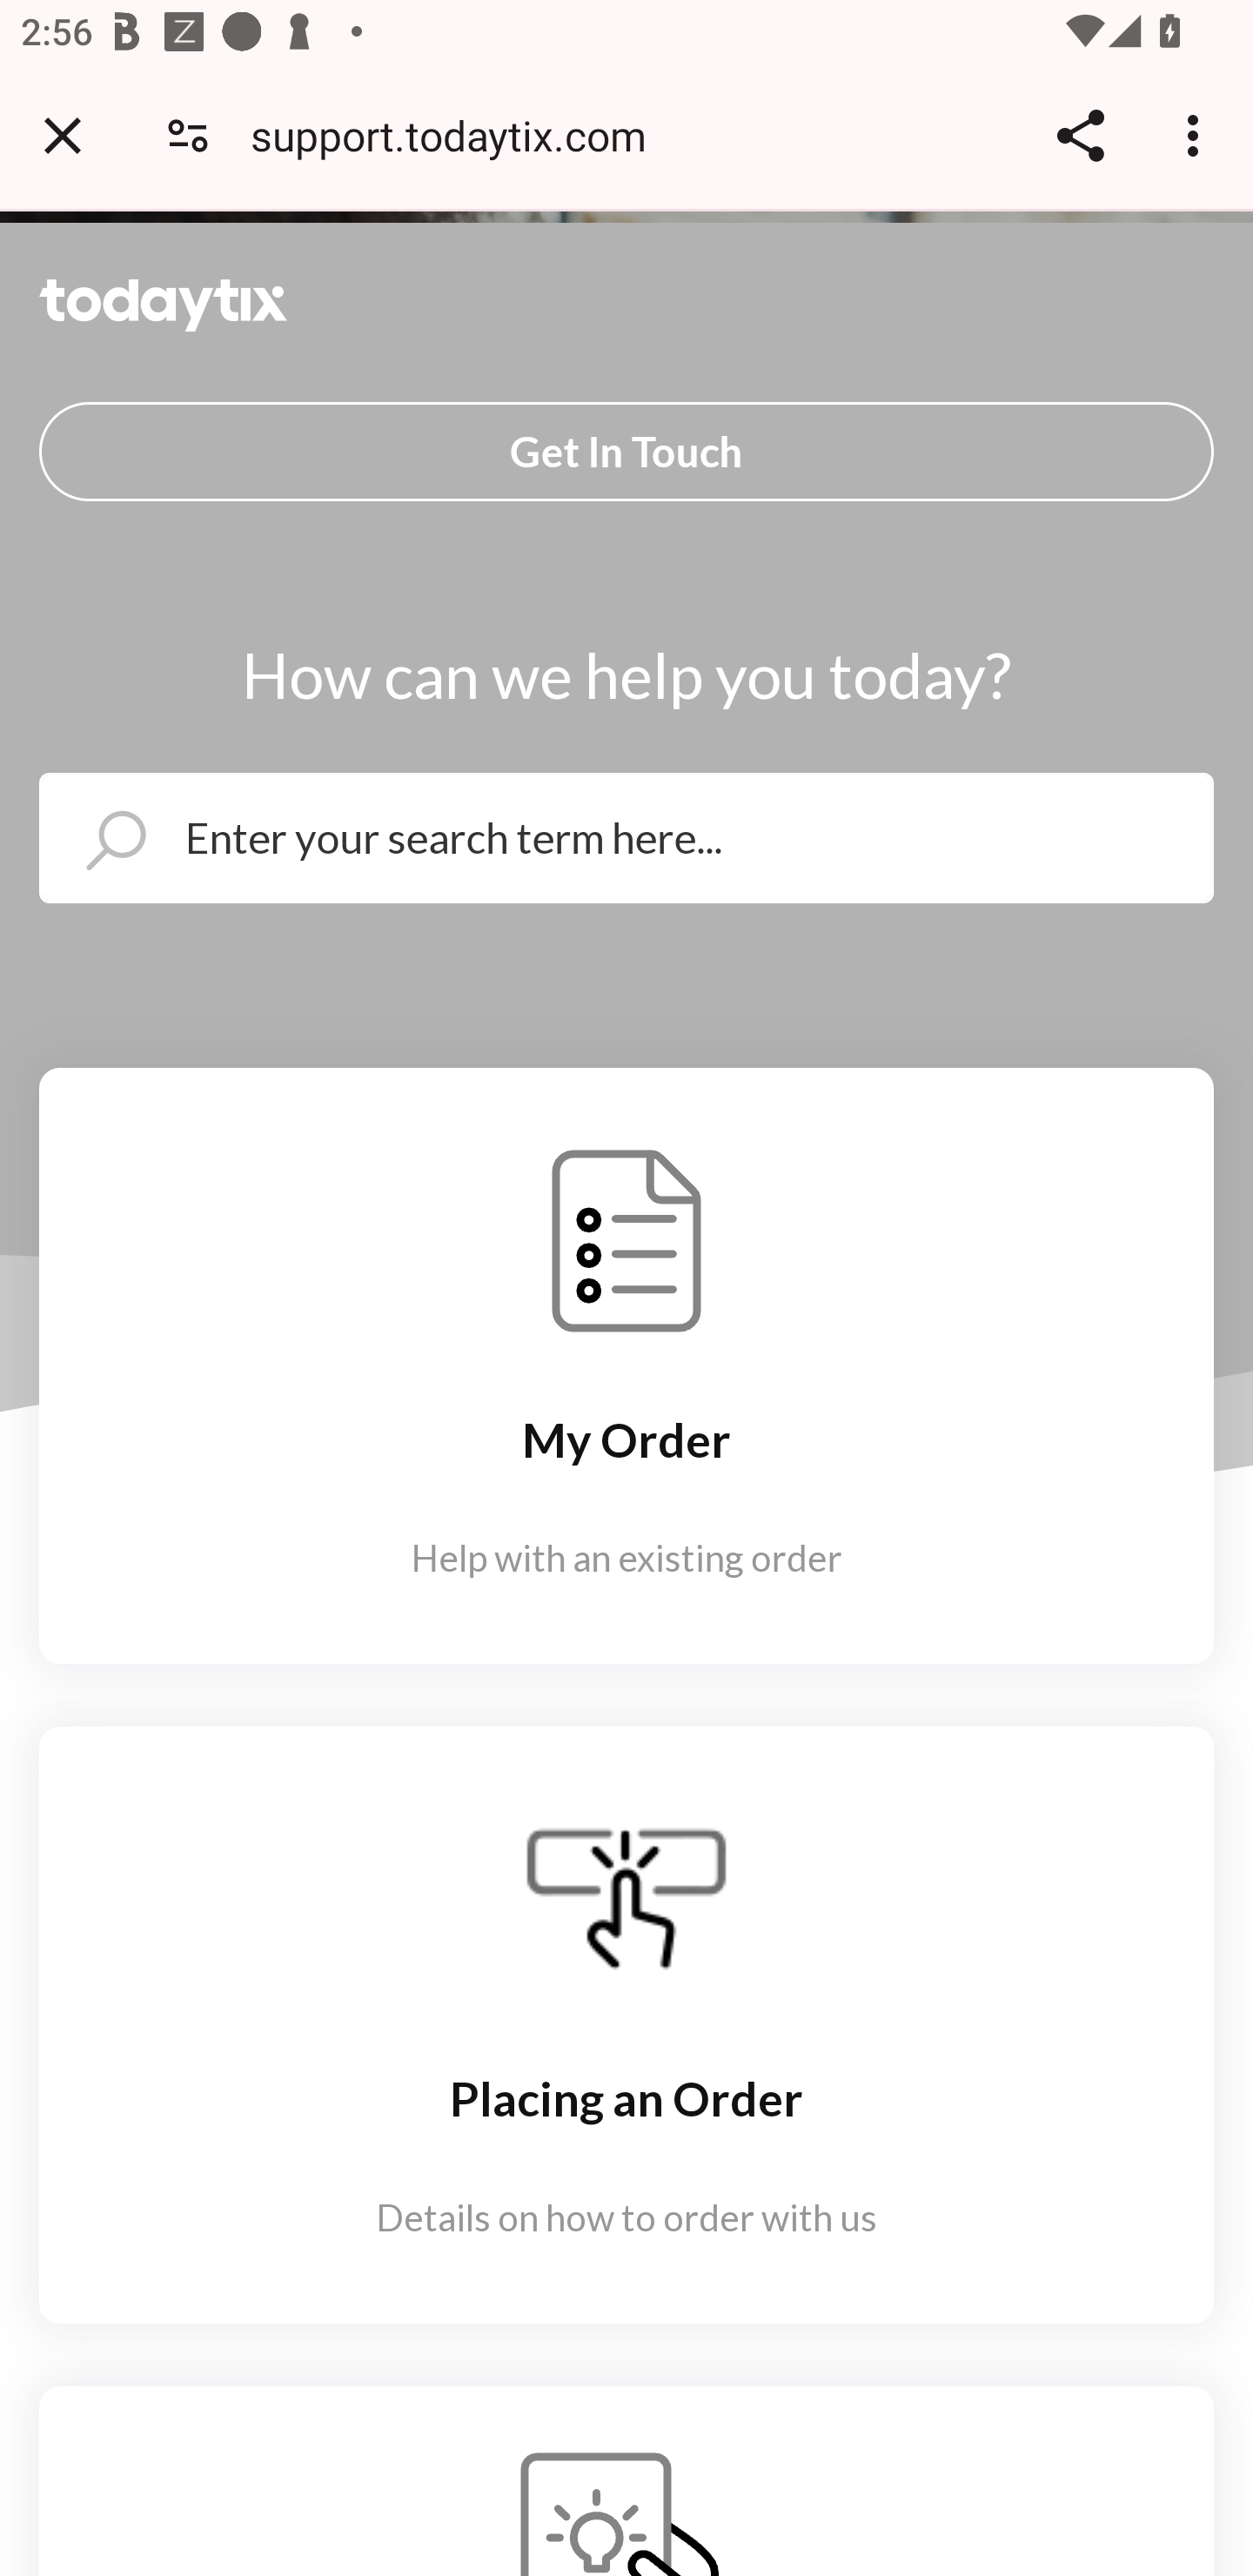 The width and height of the screenshot is (1253, 2576). What do you see at coordinates (459, 134) in the screenshot?
I see `support.todaytix.com` at bounding box center [459, 134].